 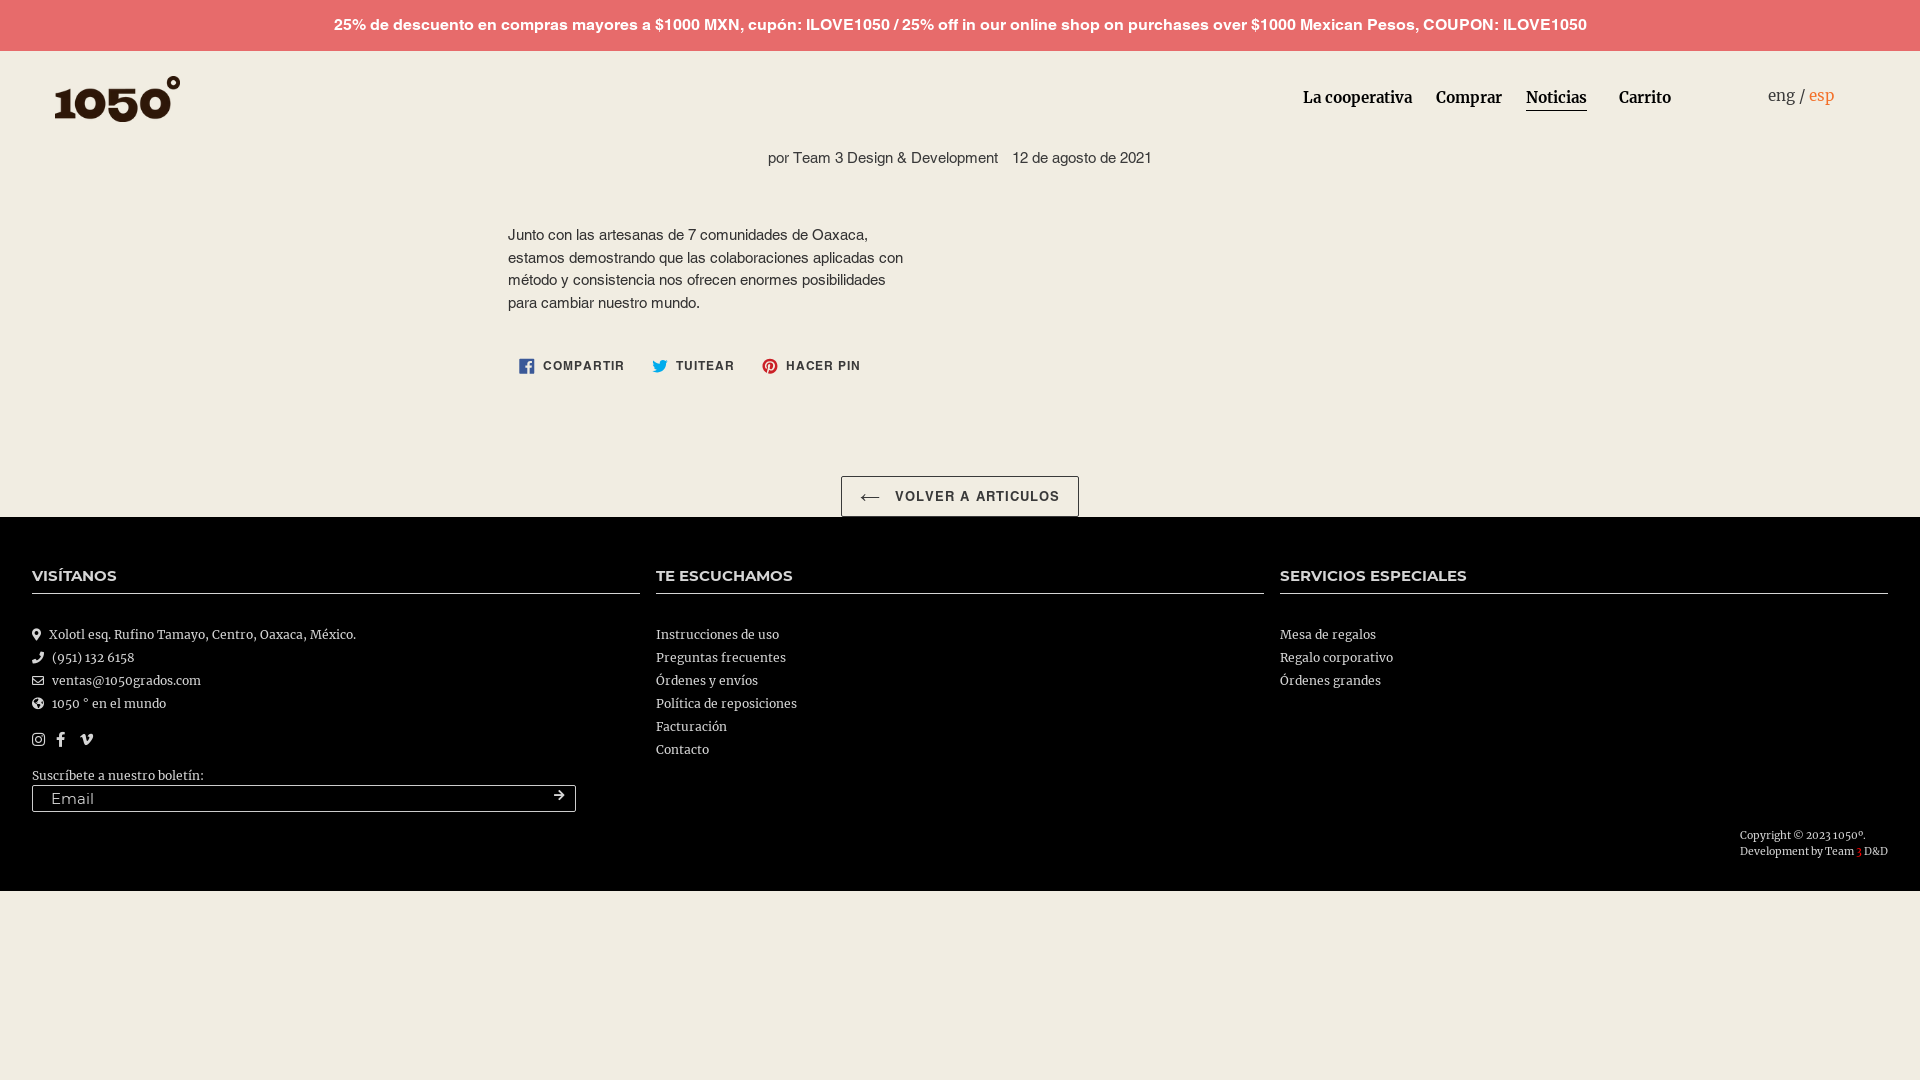 I want to click on Development by Team 3 D&D, so click(x=1814, y=852).